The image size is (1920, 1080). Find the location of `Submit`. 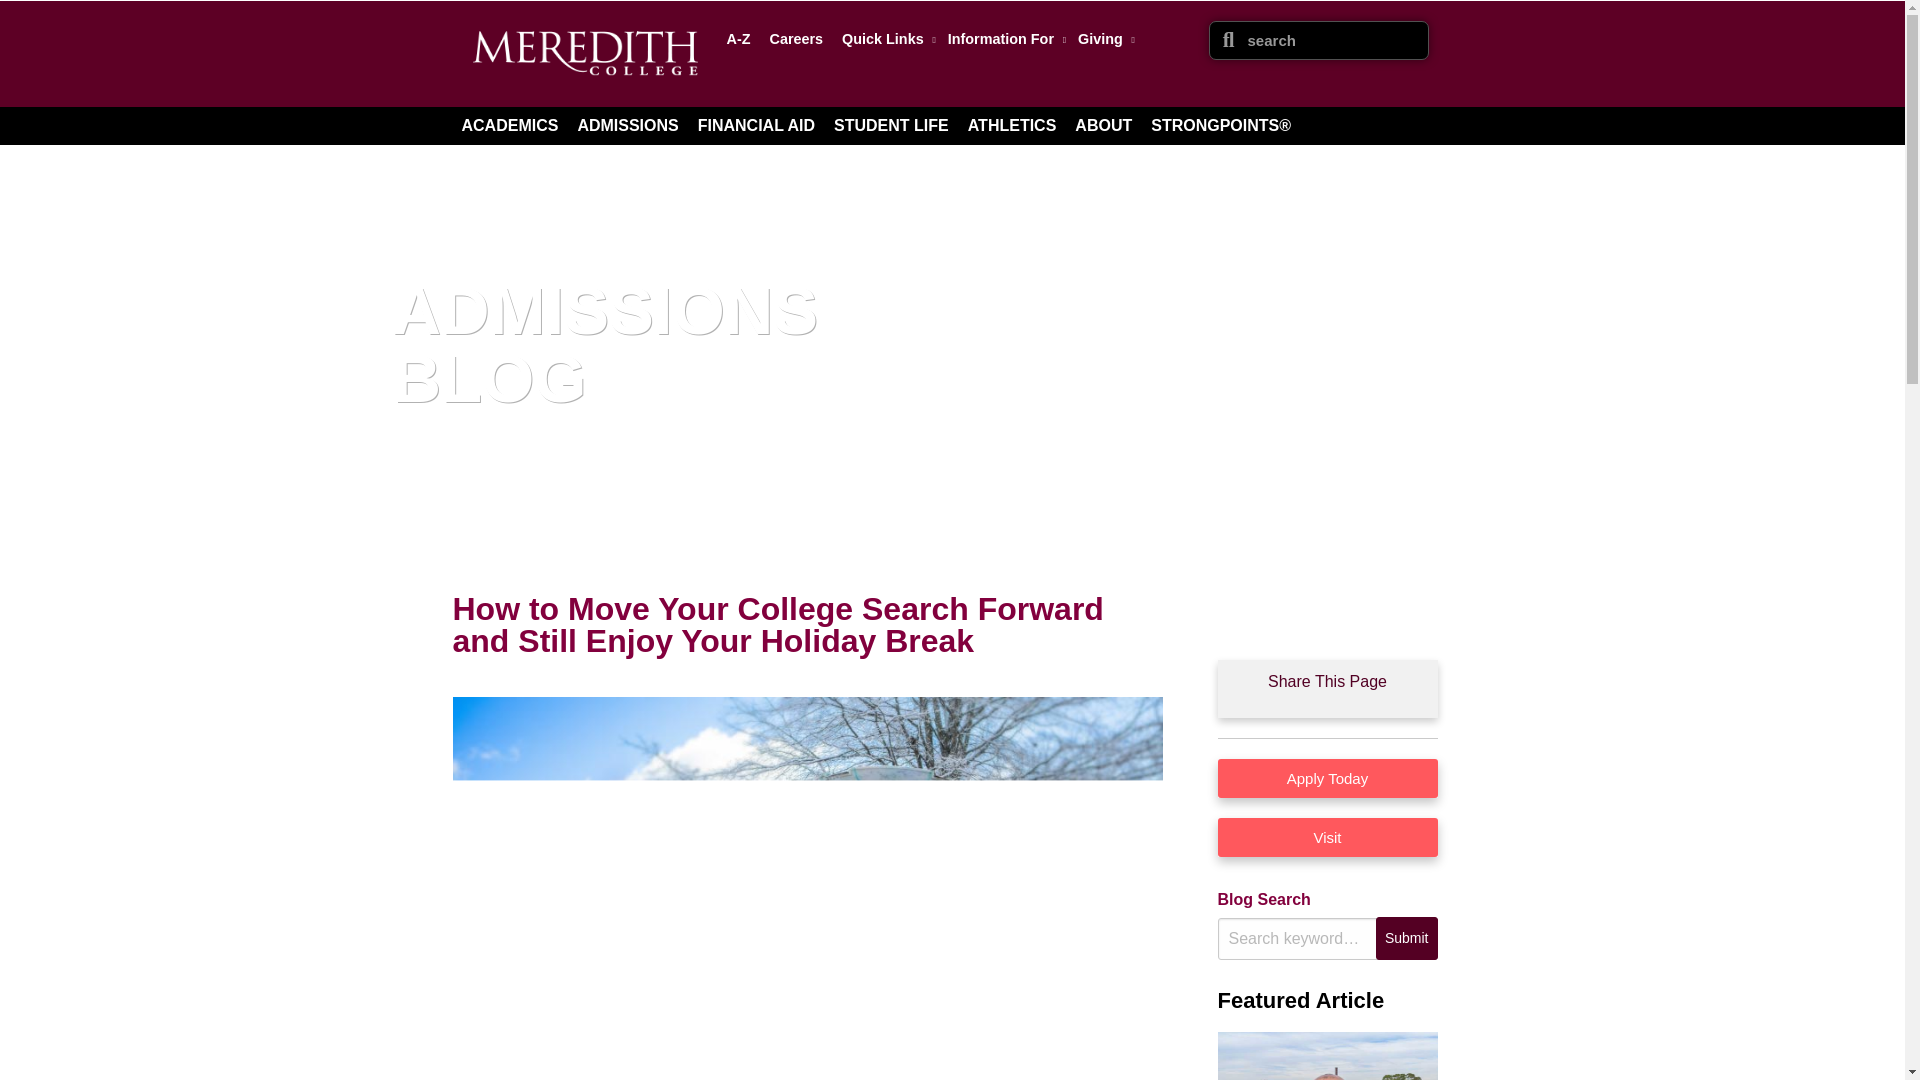

Submit is located at coordinates (1407, 938).